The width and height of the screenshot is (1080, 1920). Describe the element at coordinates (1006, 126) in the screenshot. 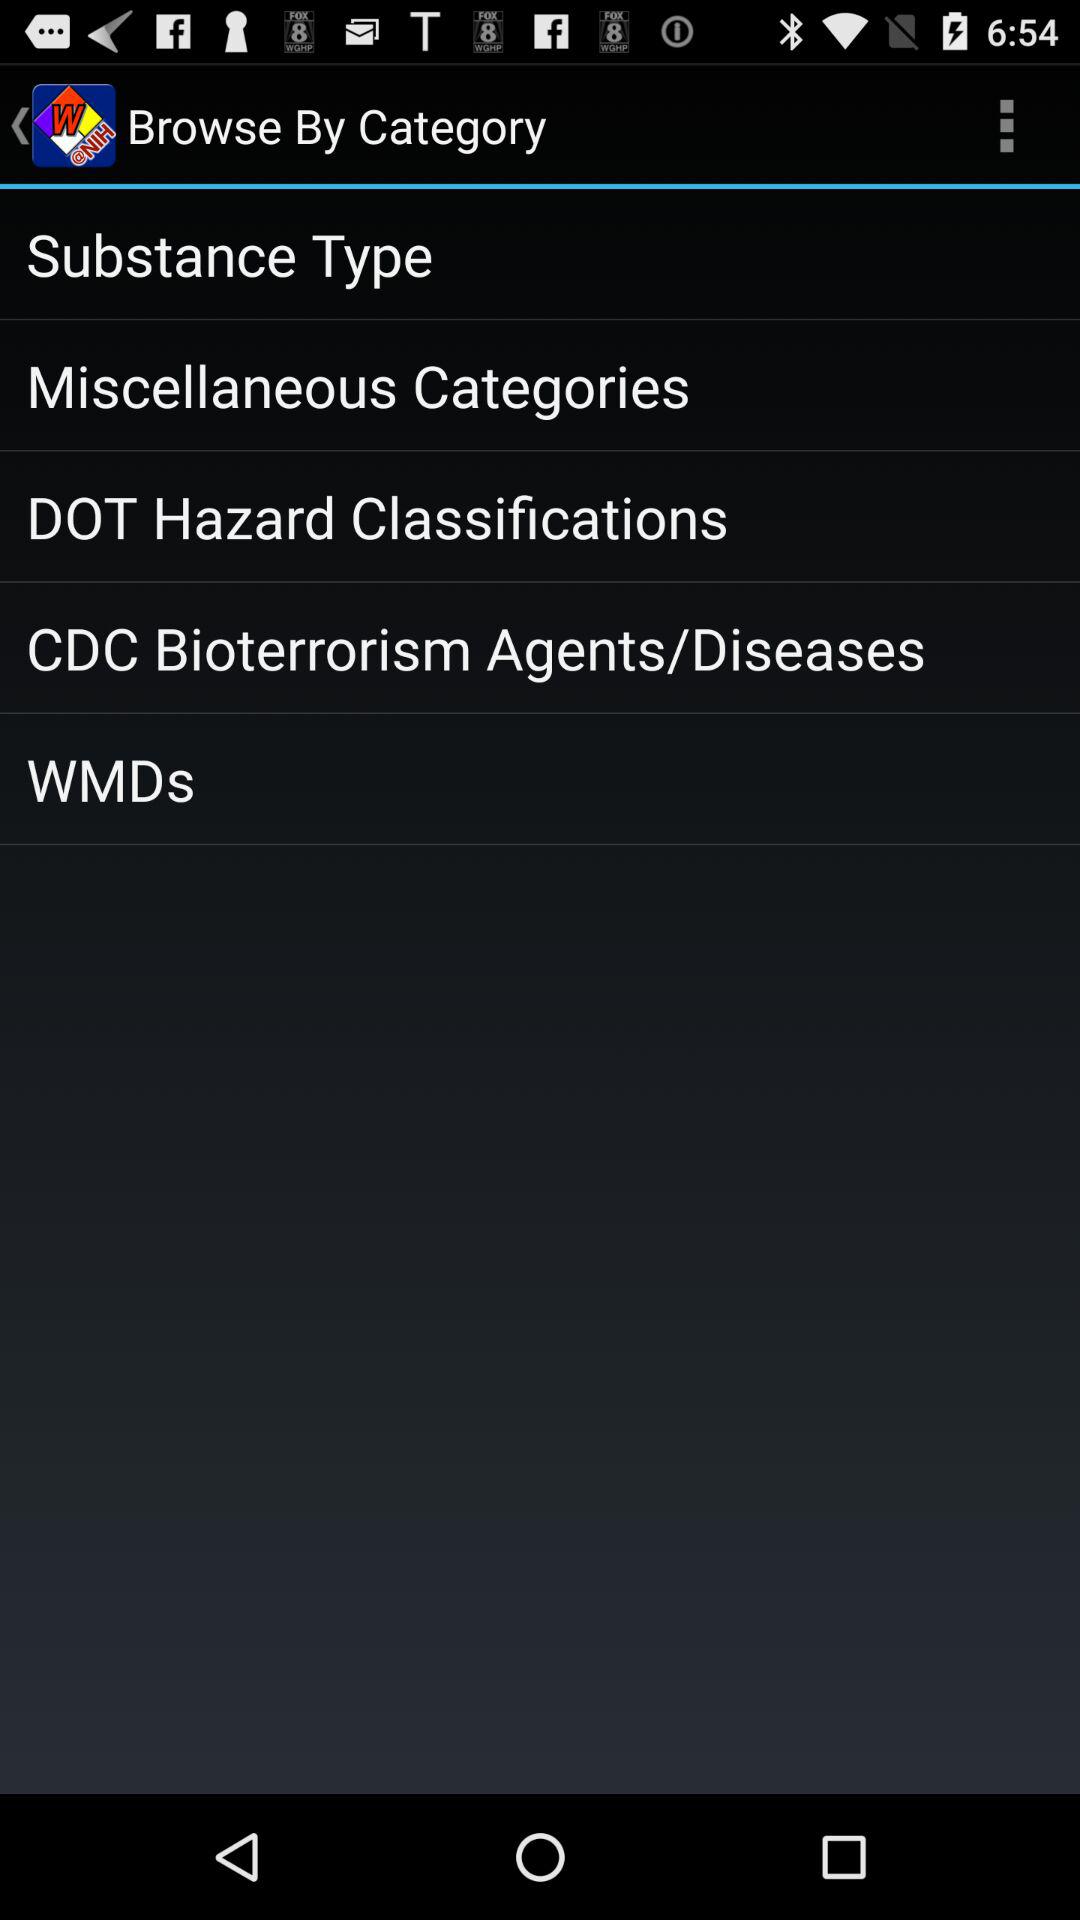

I see `press item next to browse by category item` at that location.